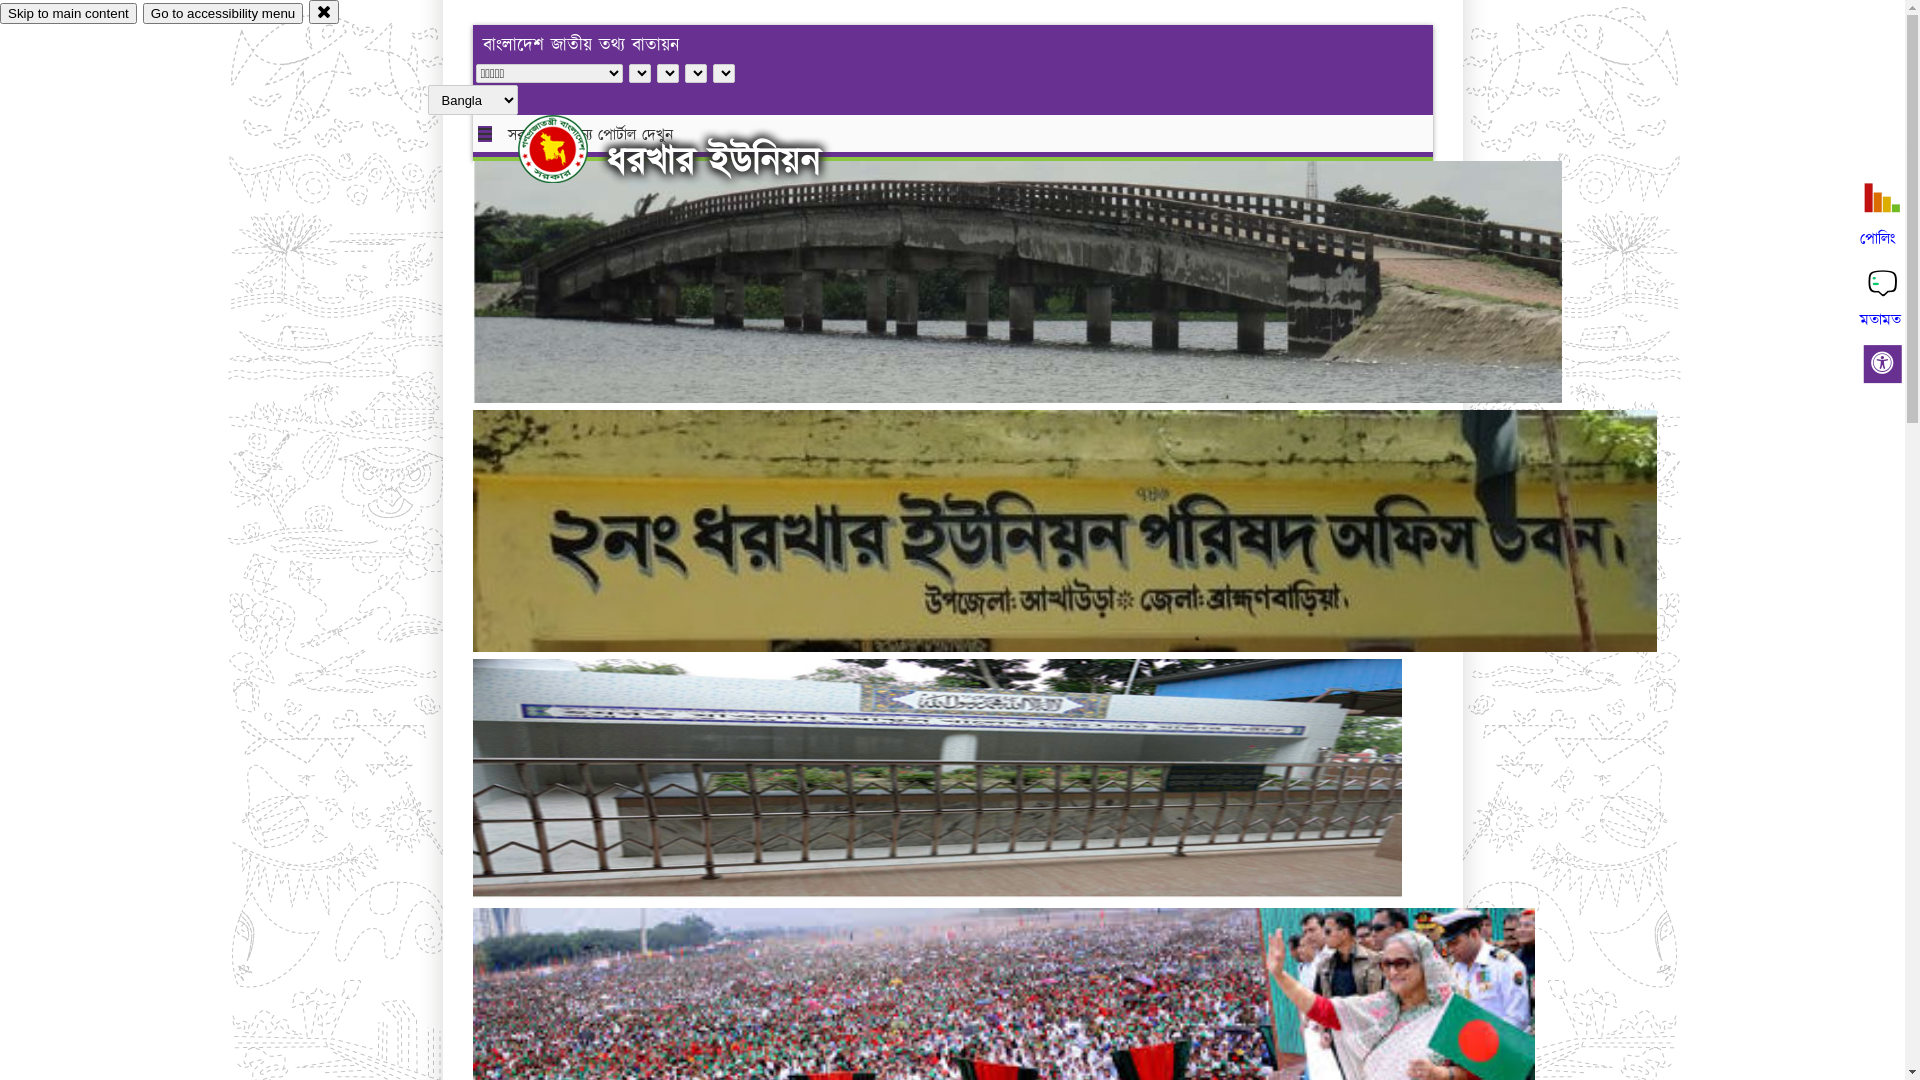 The image size is (1920, 1080). I want to click on Skip to main content, so click(68, 14).